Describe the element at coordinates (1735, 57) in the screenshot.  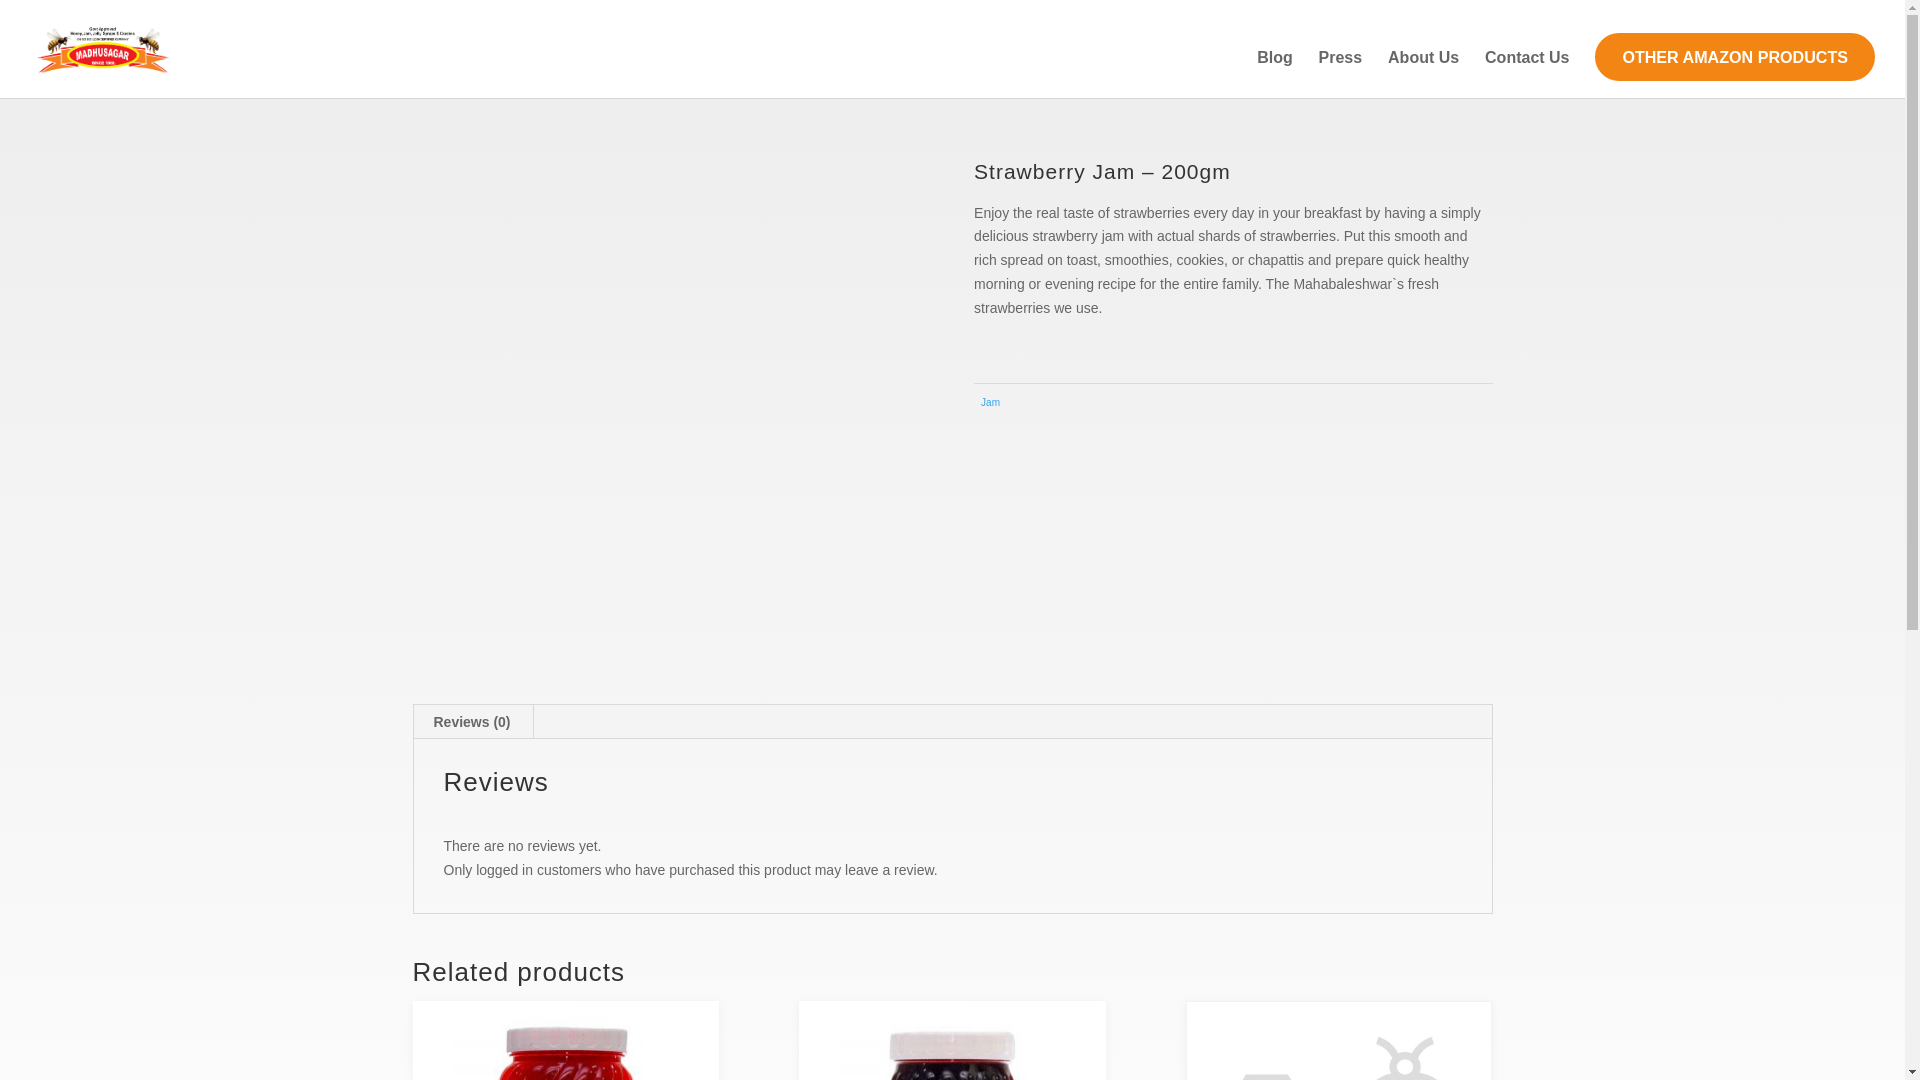
I see `OTHER AMAZON PRODUCTS` at that location.